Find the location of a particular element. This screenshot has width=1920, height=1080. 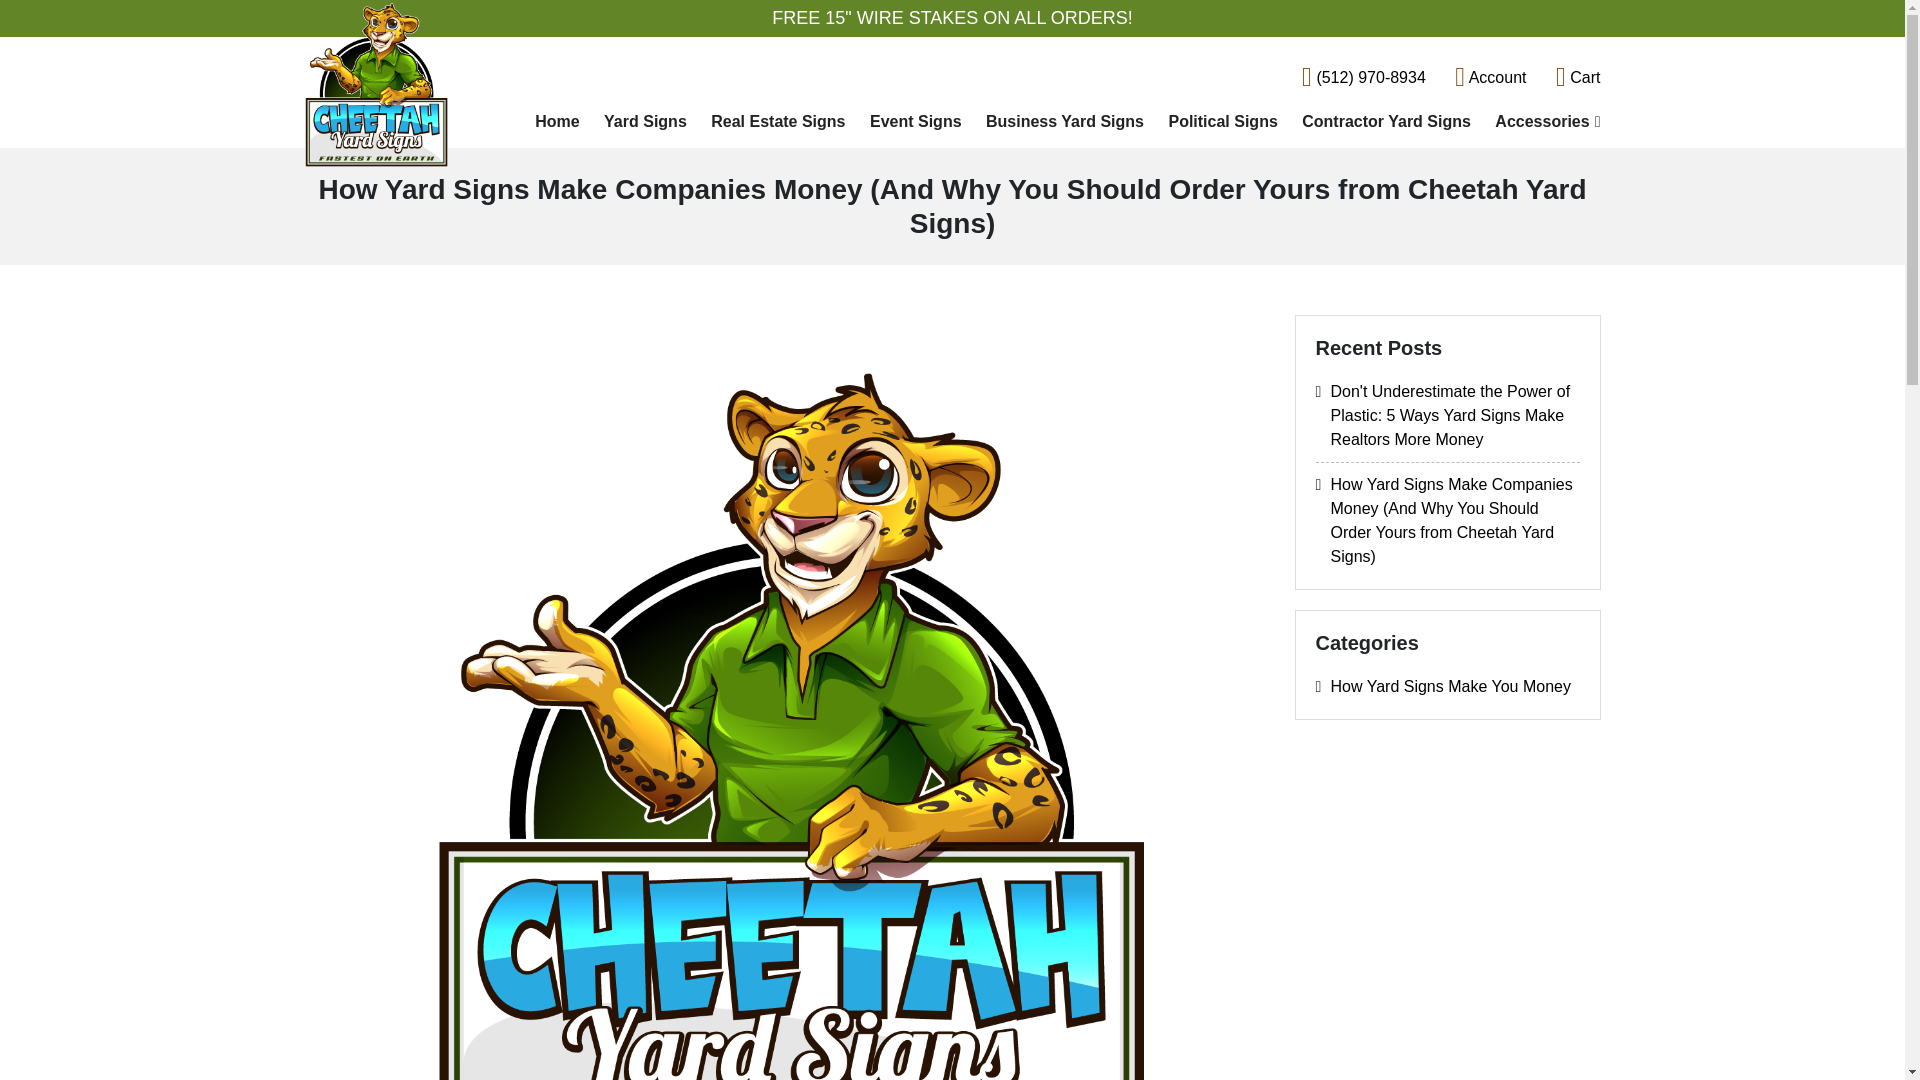

Accessories is located at coordinates (1542, 122).